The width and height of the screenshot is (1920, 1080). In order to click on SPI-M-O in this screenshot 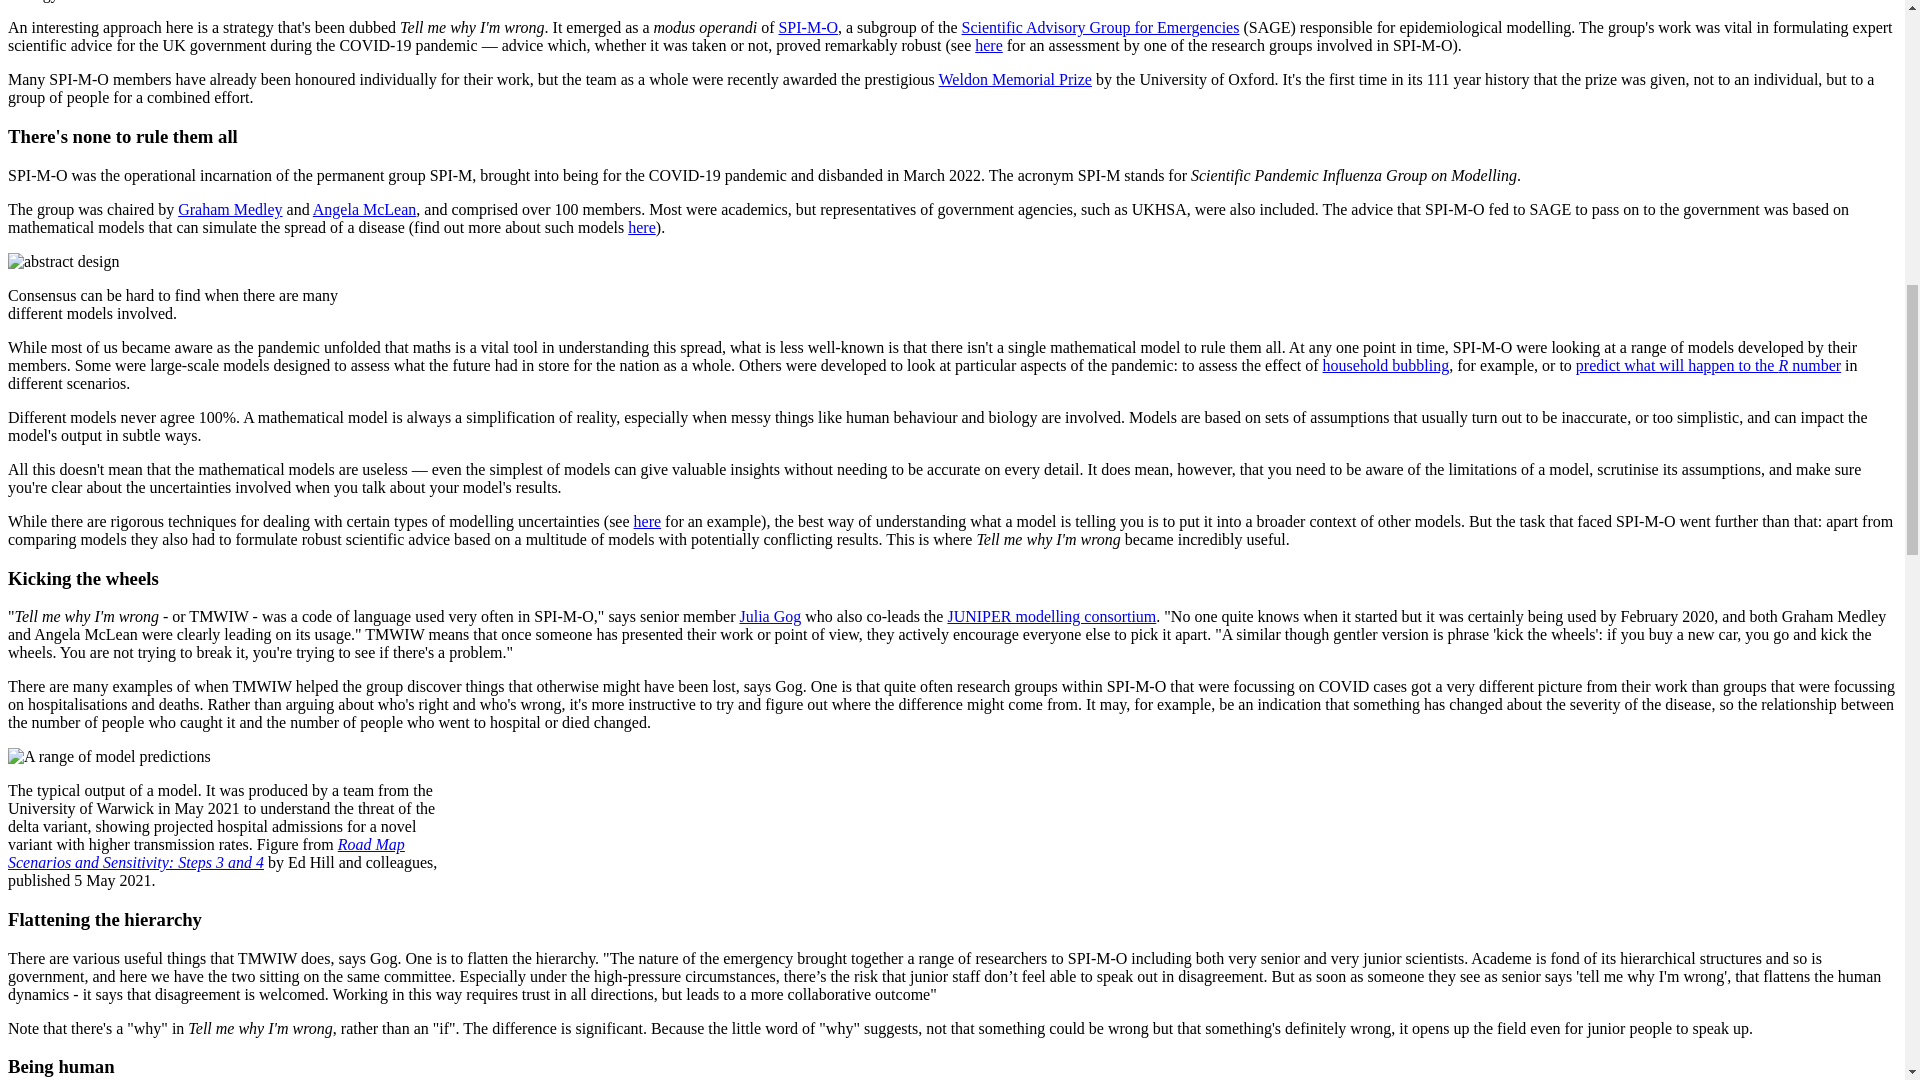, I will do `click(807, 27)`.